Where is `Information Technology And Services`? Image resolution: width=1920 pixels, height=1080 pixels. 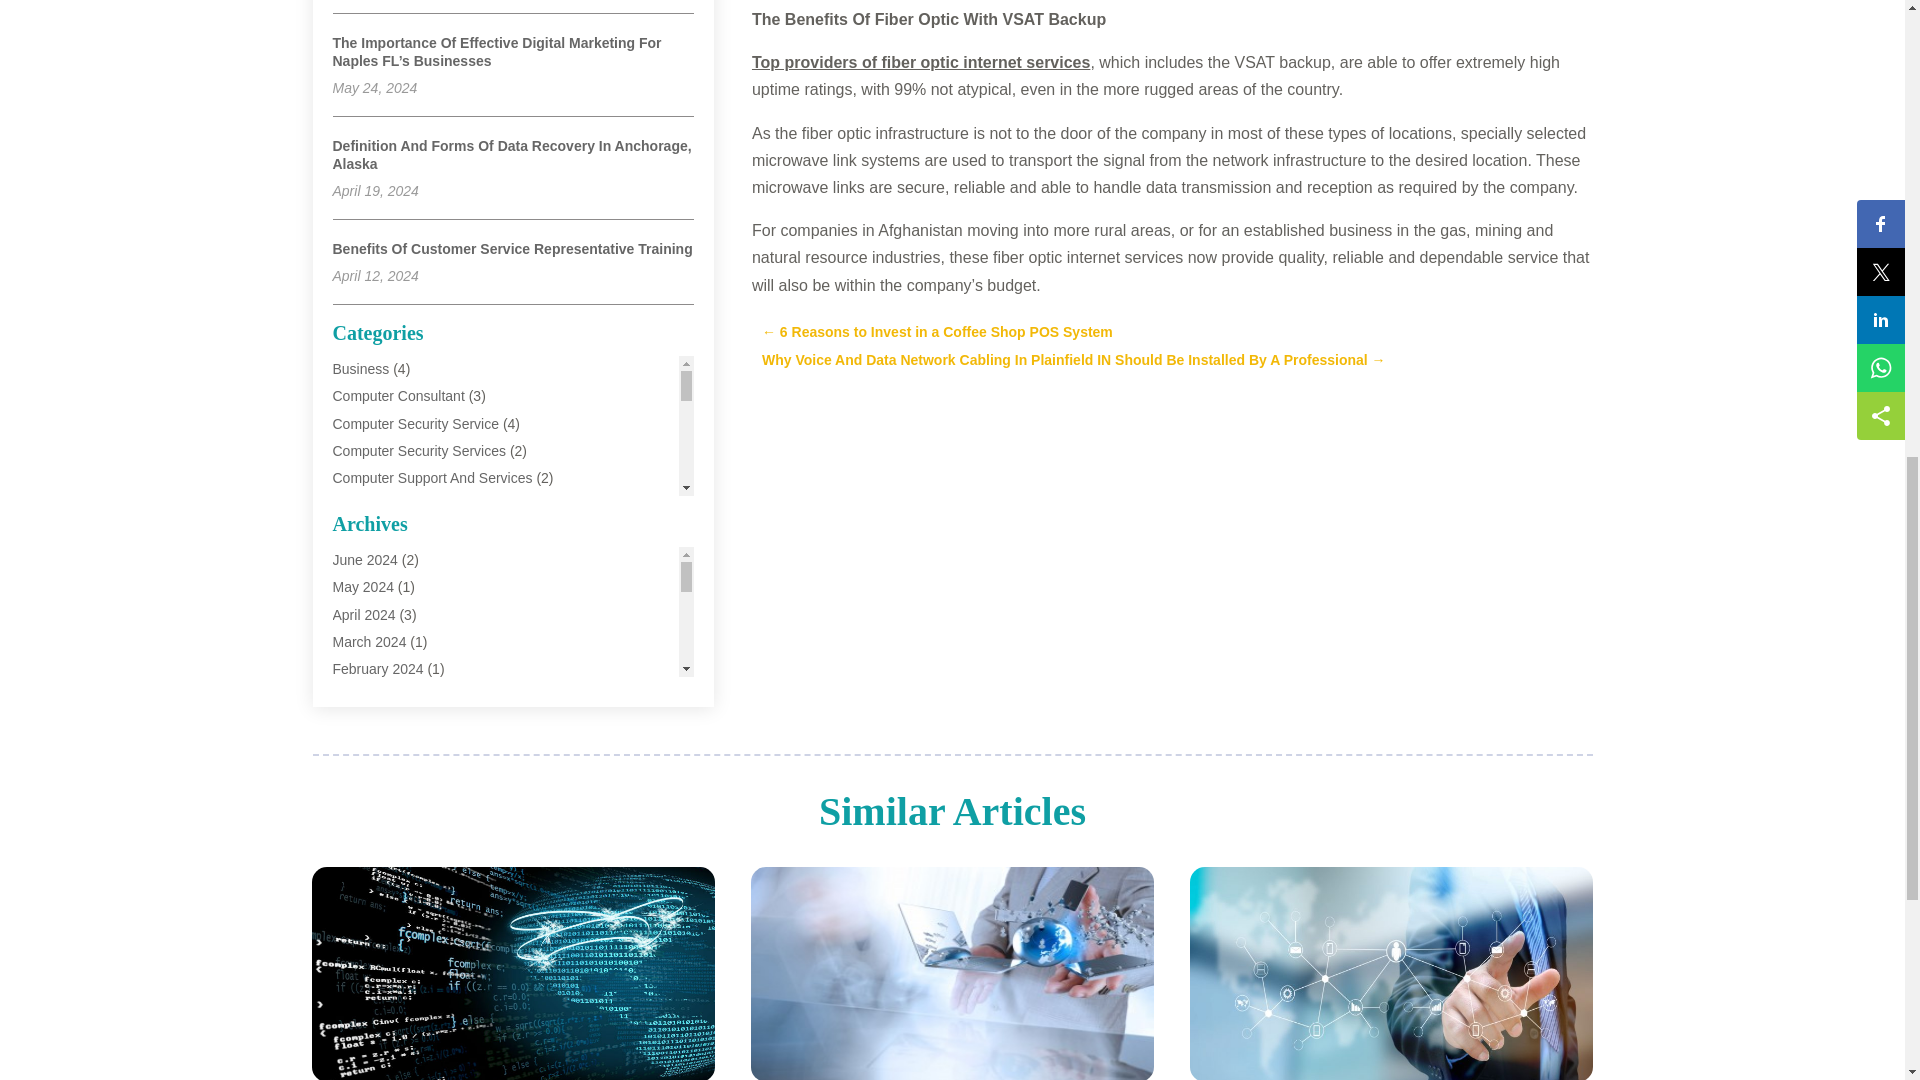 Information Technology And Services is located at coordinates (447, 586).